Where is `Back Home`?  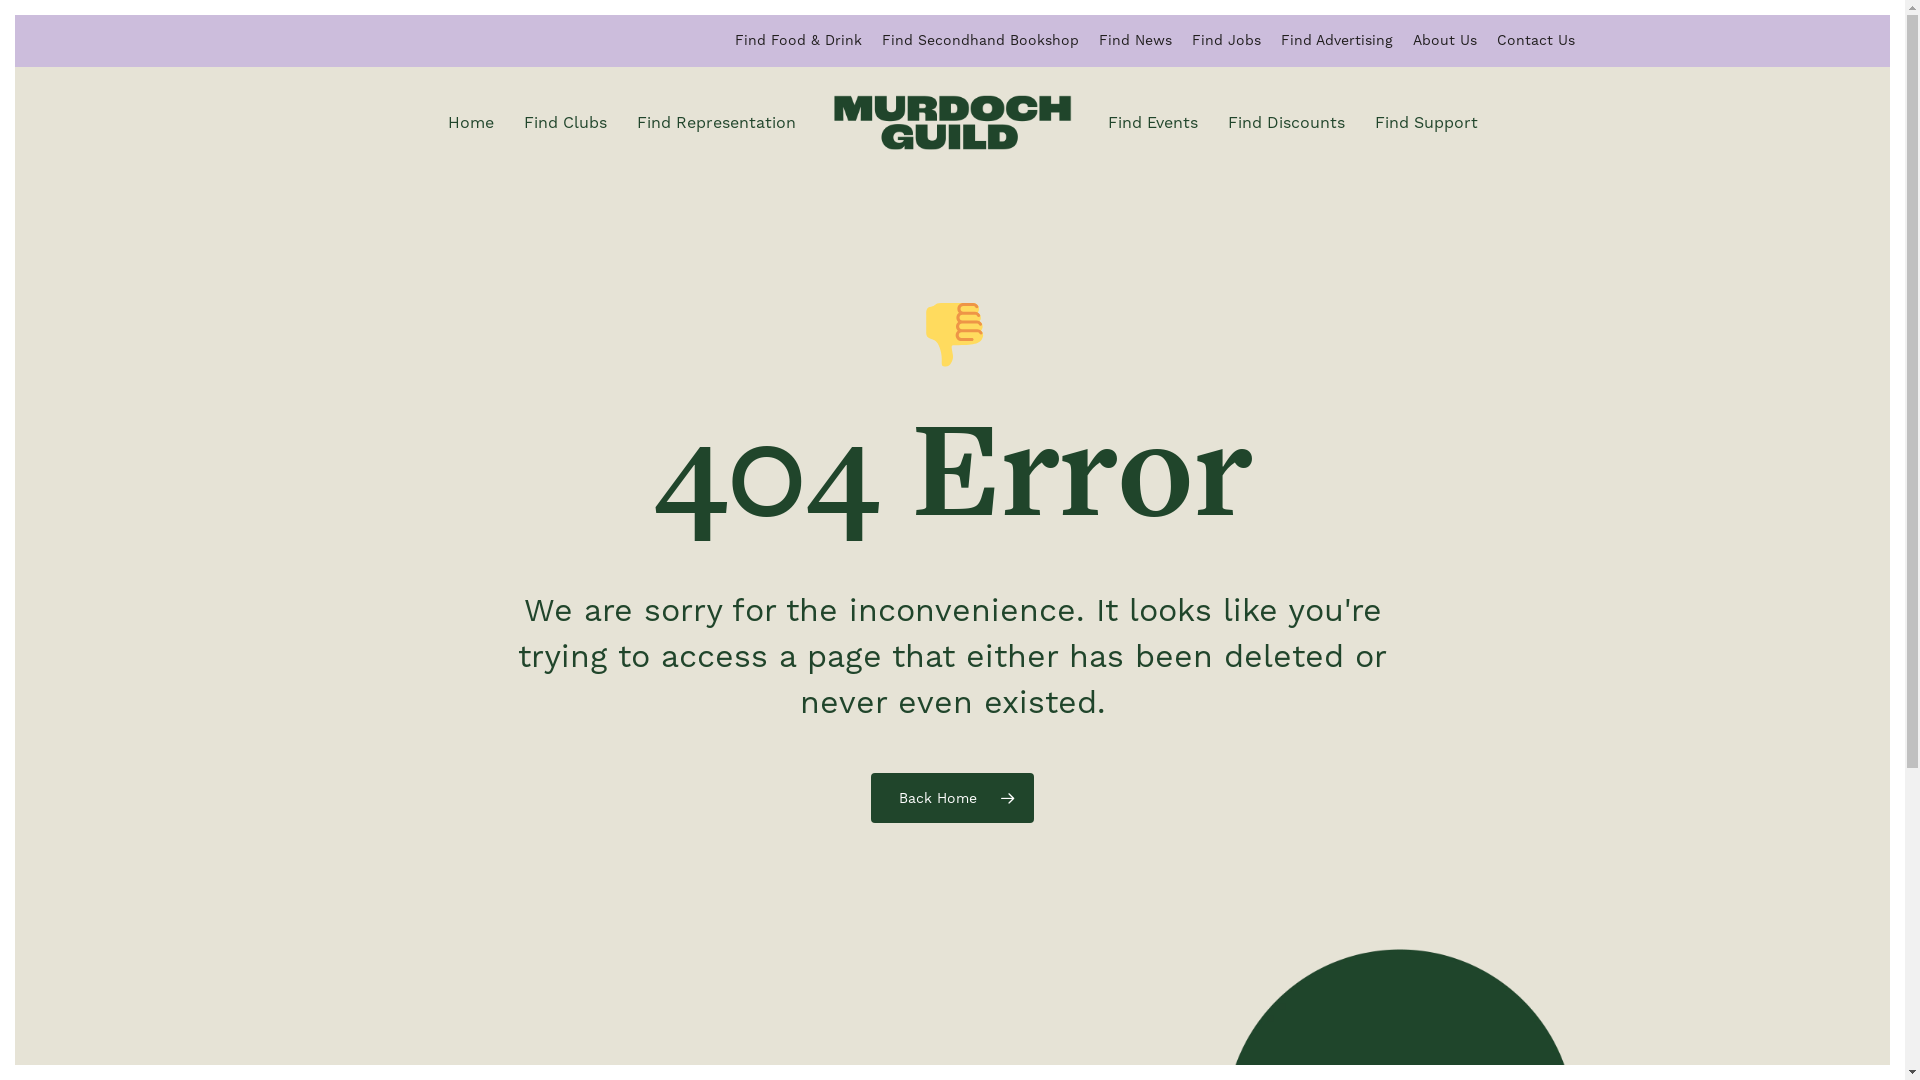 Back Home is located at coordinates (952, 797).